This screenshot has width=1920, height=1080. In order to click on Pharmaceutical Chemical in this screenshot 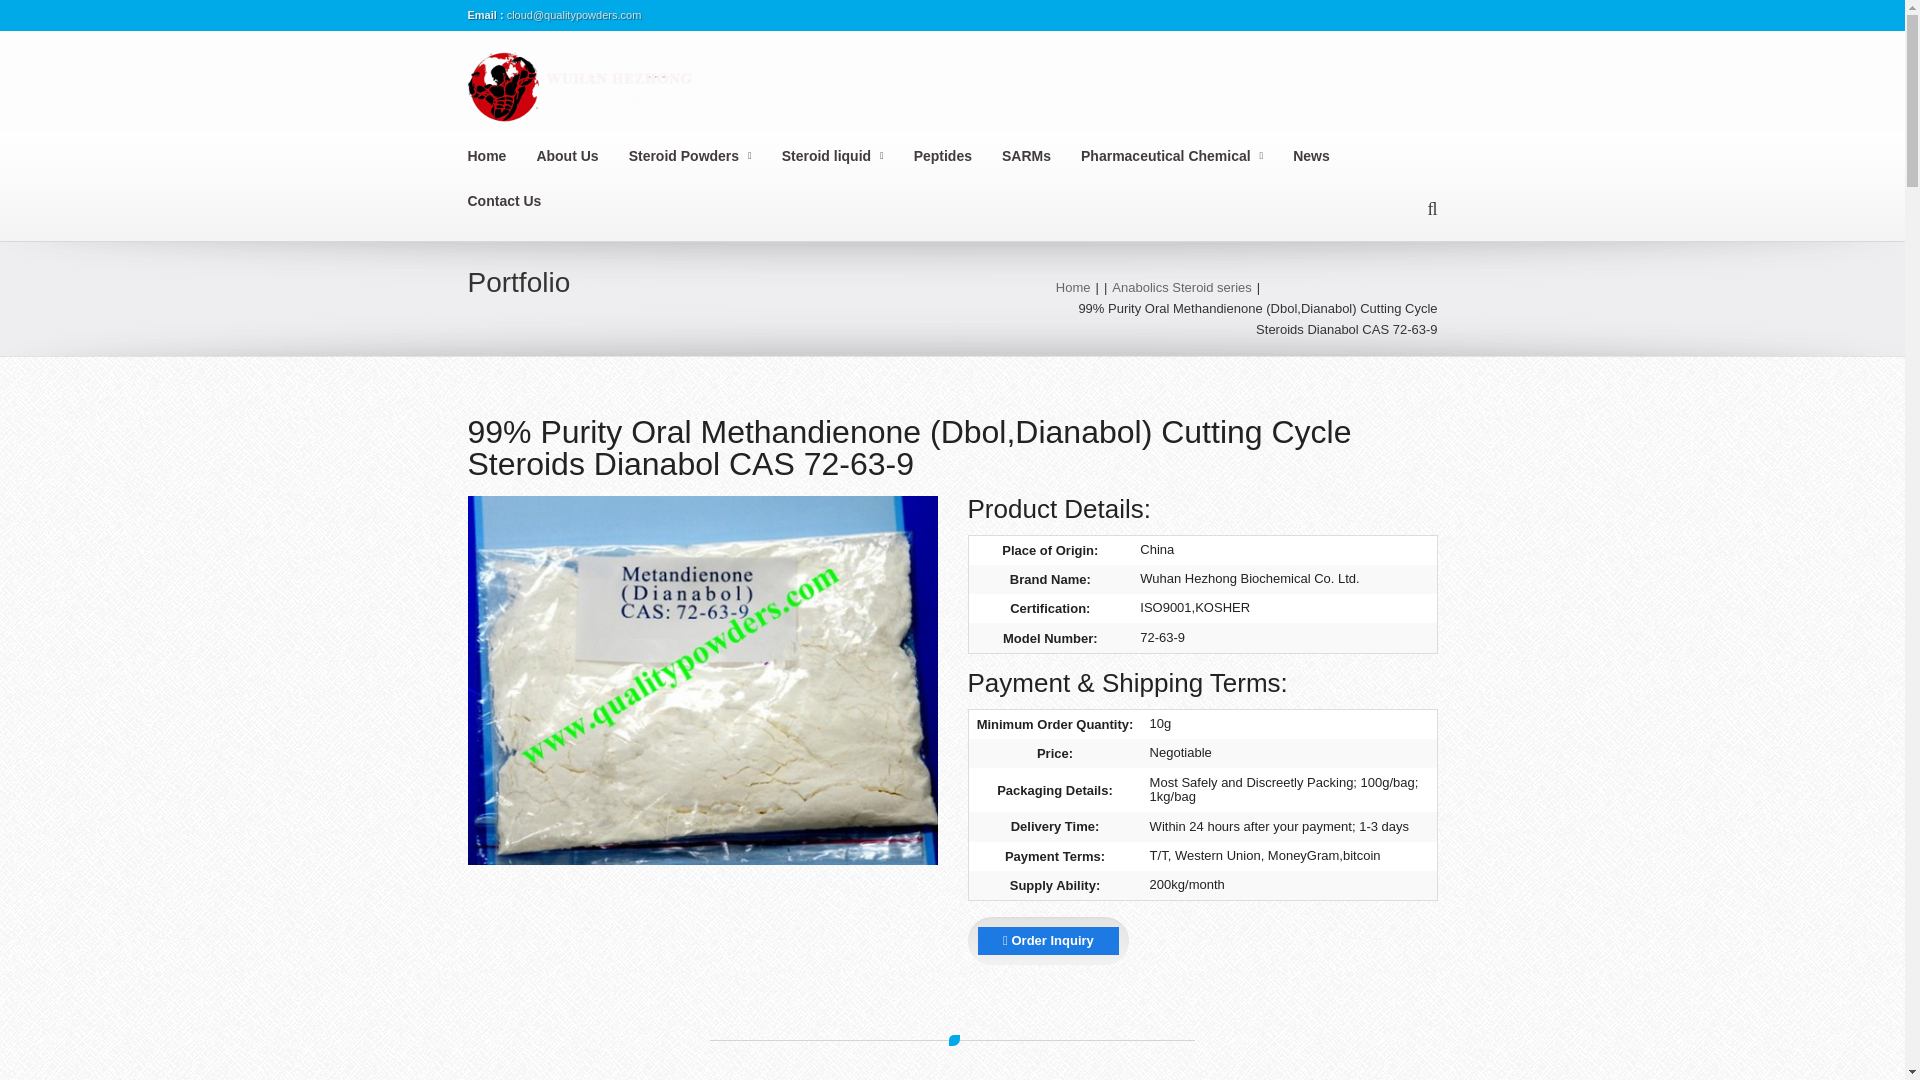, I will do `click(1186, 156)`.